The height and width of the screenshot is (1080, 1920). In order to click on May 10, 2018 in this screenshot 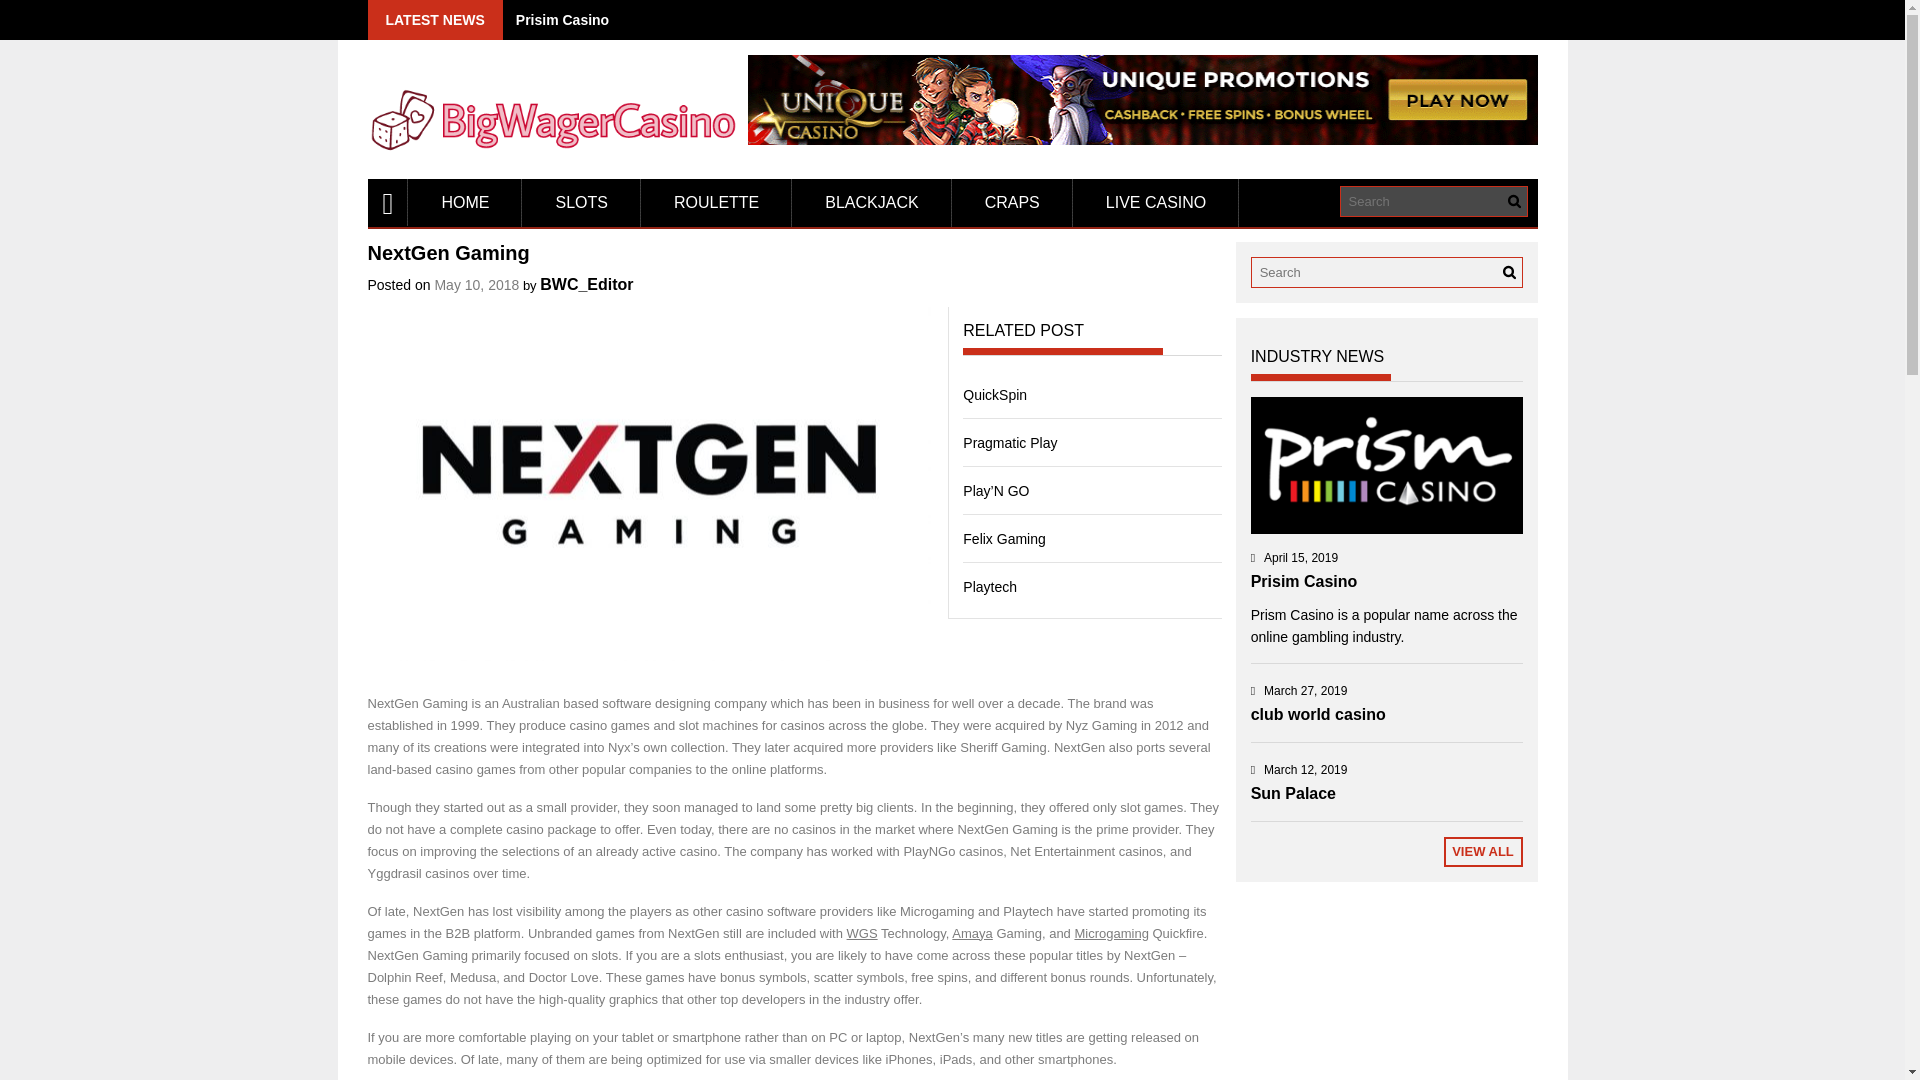, I will do `click(476, 284)`.